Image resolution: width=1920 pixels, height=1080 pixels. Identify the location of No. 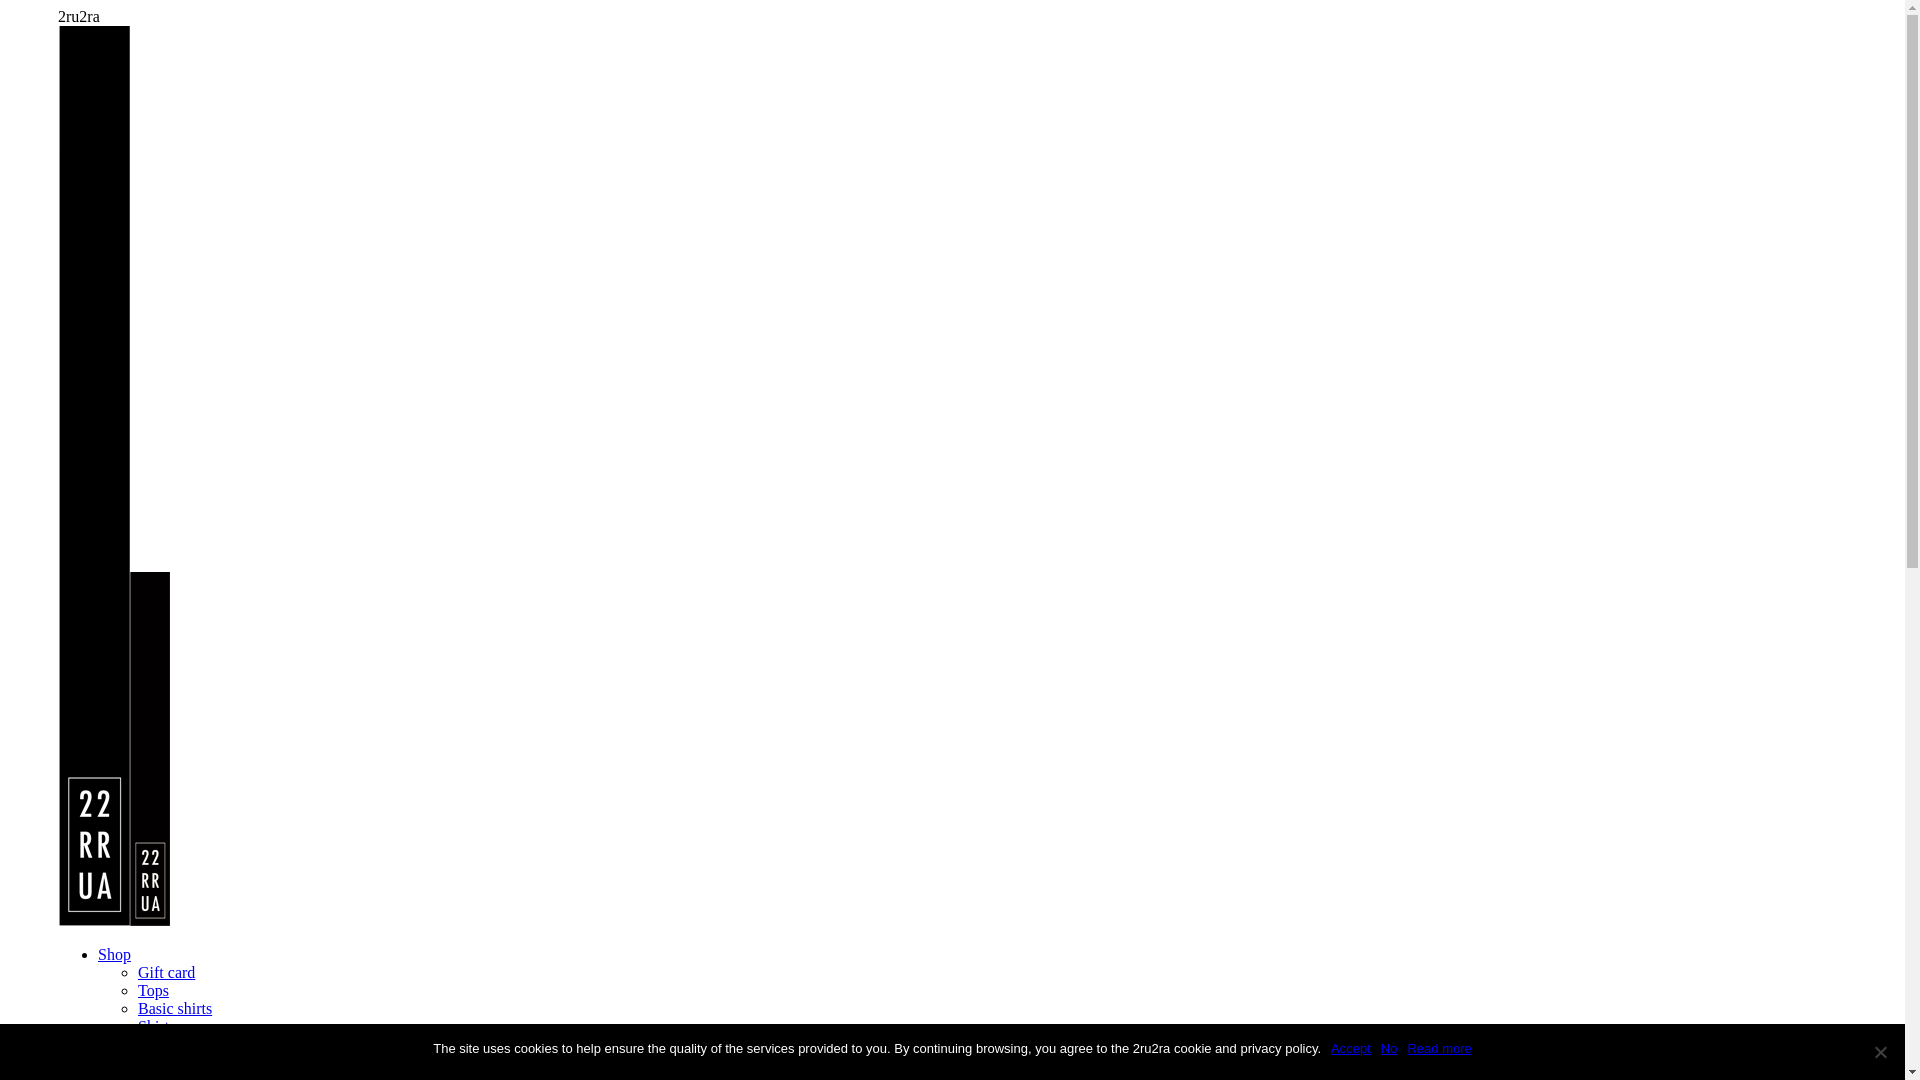
(1390, 1049).